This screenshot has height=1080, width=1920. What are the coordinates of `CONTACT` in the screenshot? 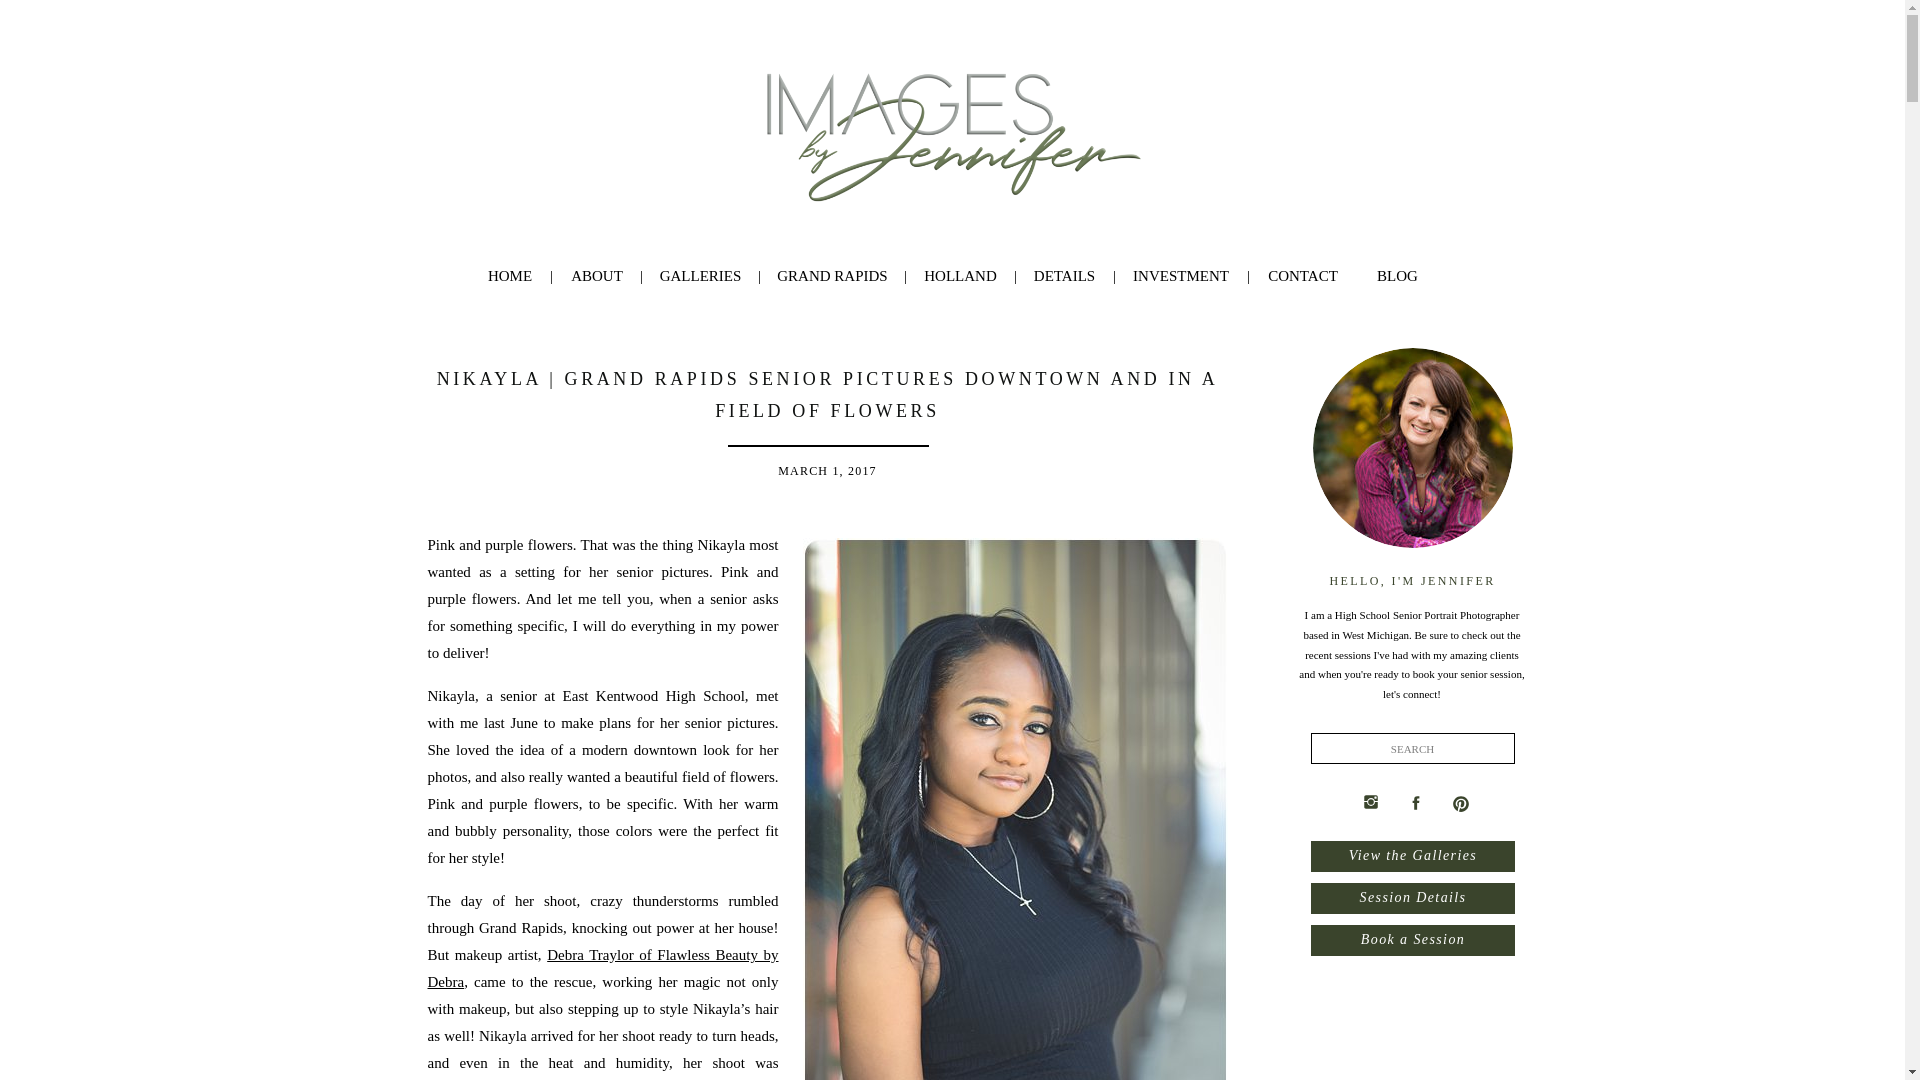 It's located at (1302, 276).